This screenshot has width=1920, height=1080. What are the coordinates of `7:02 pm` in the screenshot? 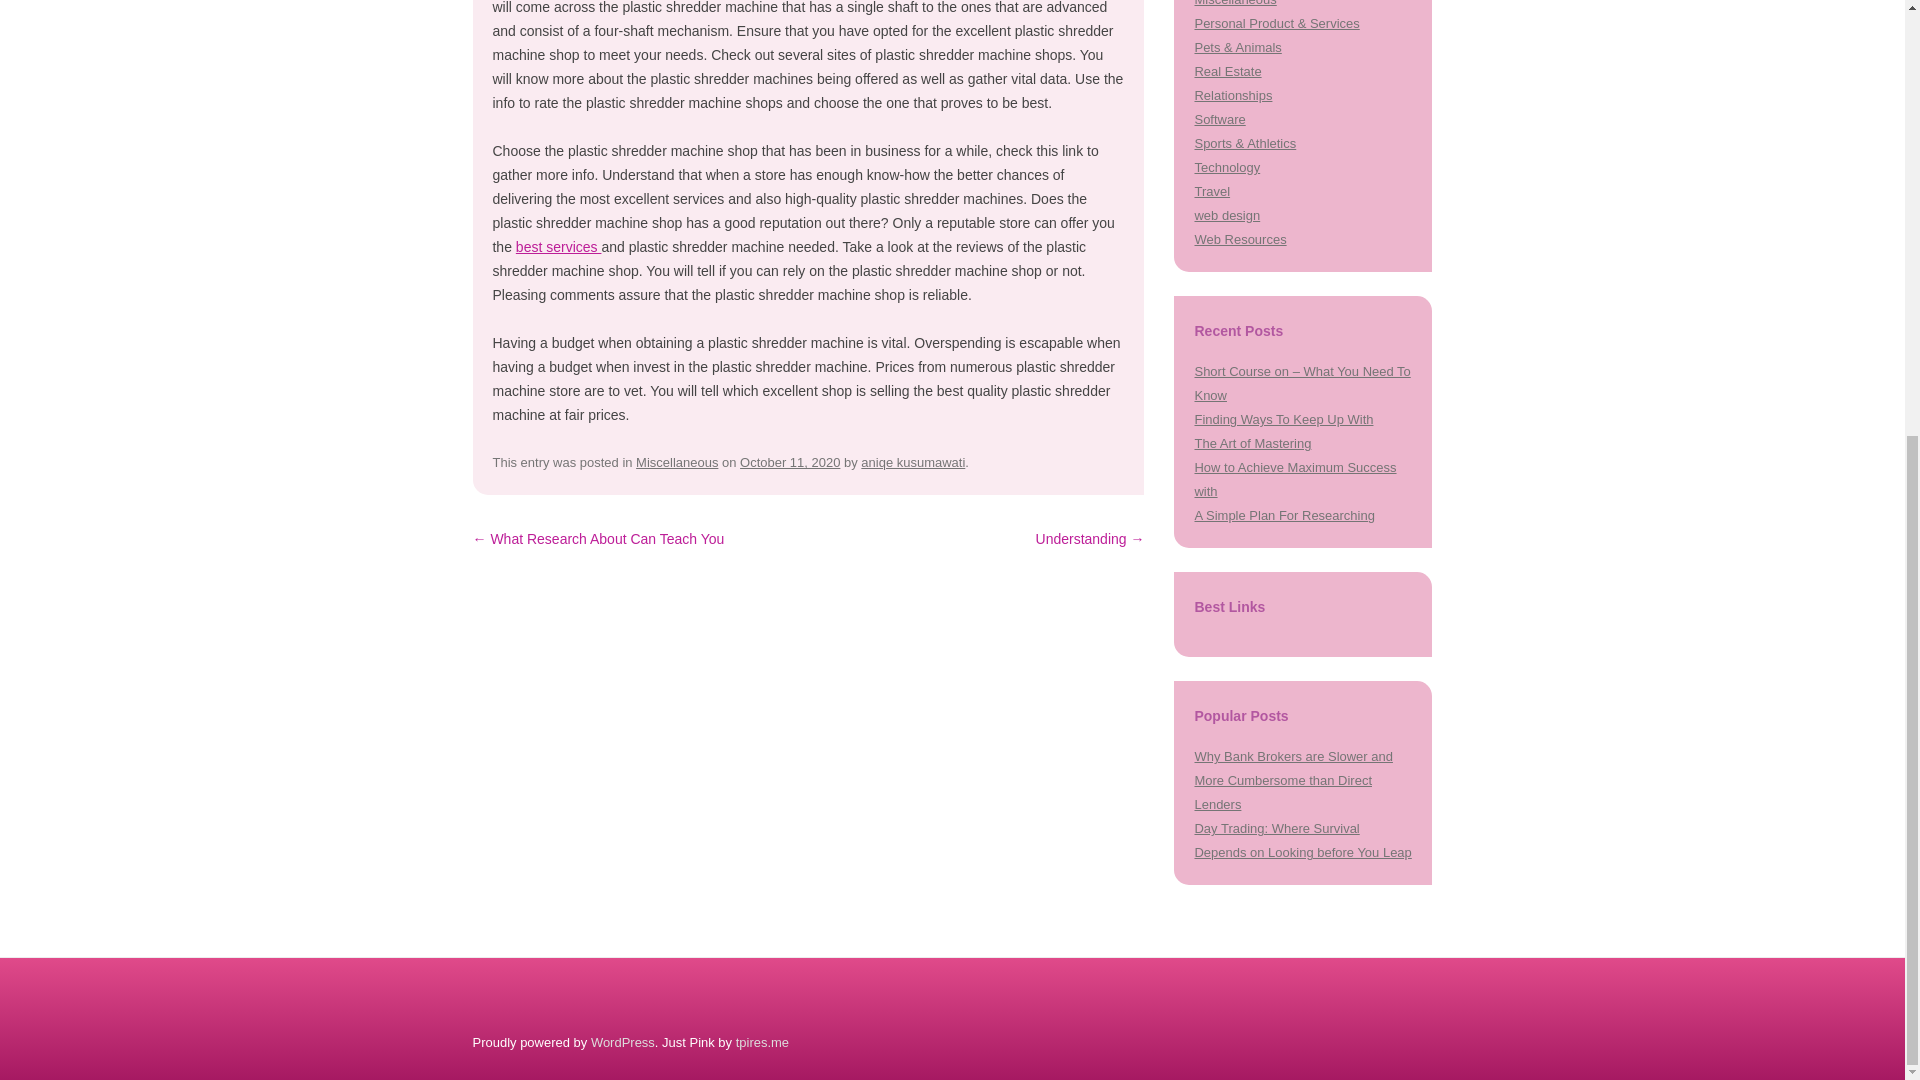 It's located at (790, 462).